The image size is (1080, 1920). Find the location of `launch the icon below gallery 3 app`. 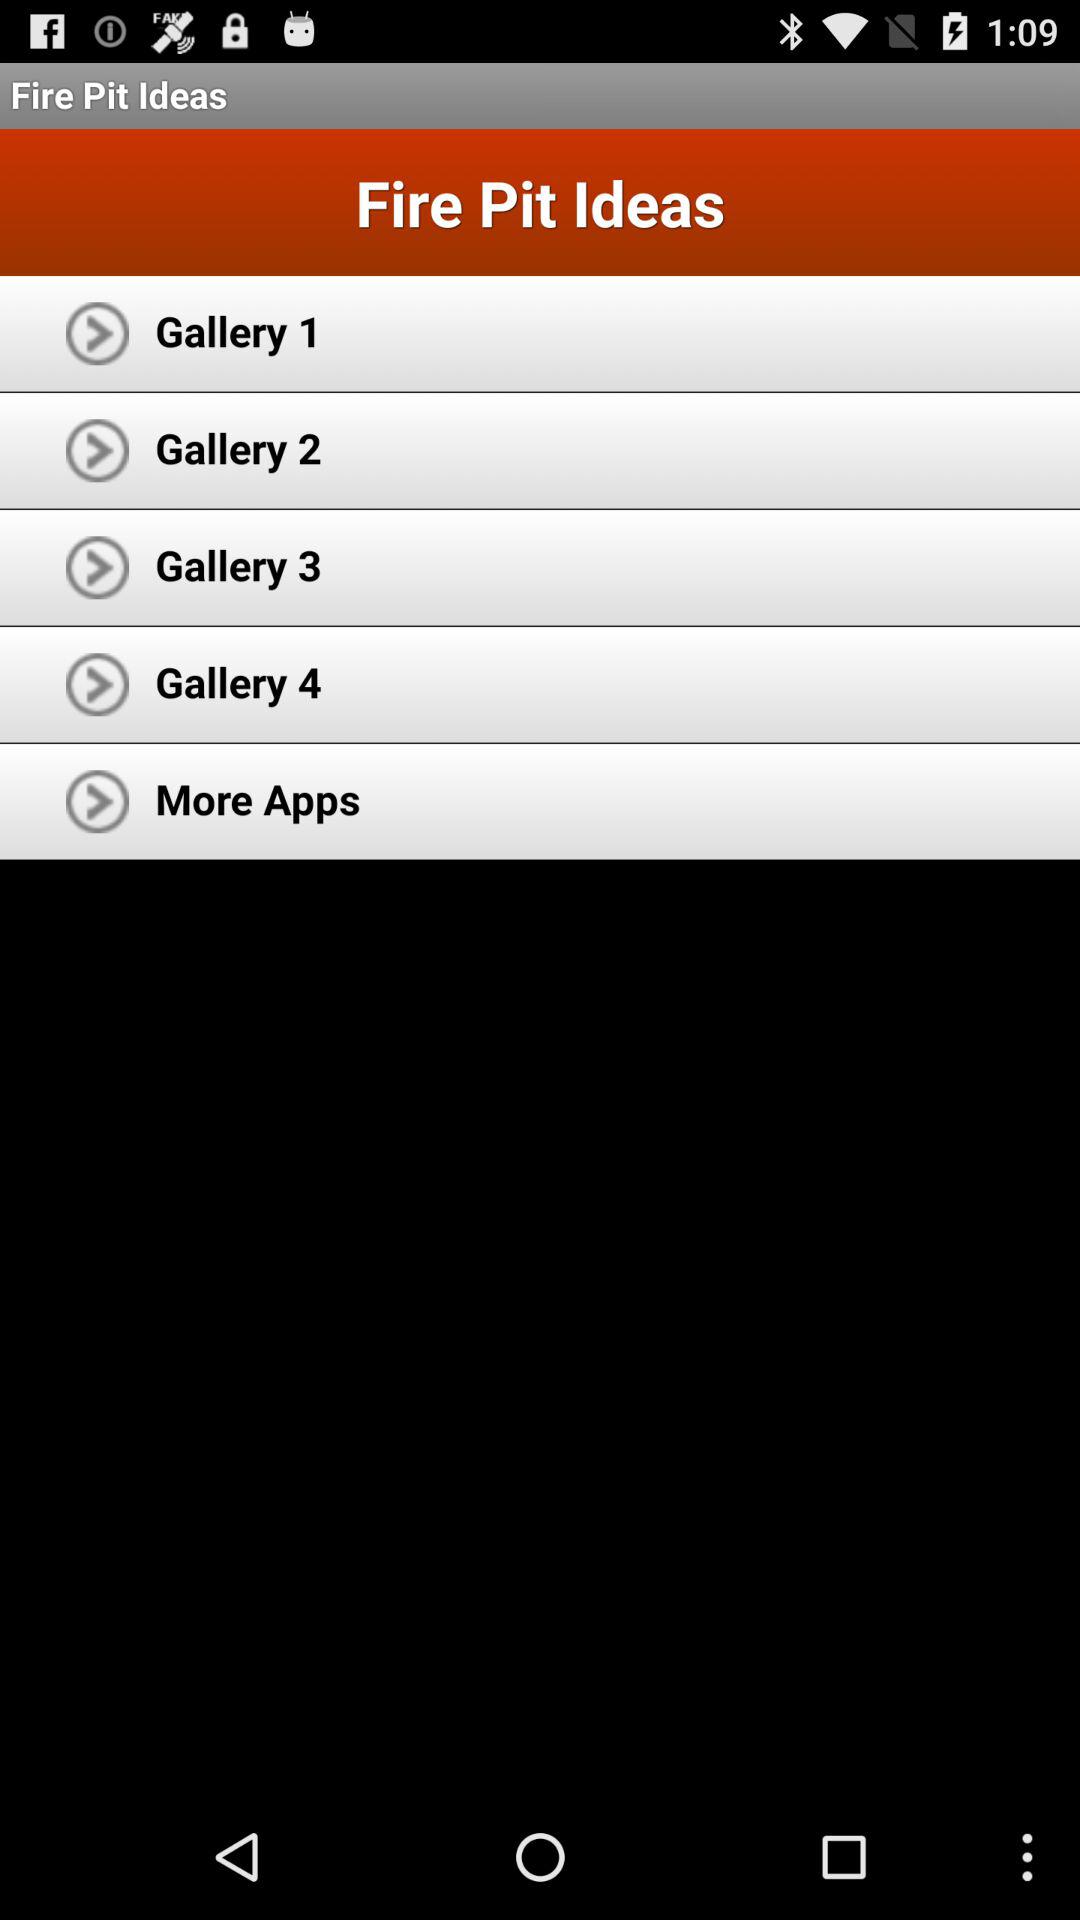

launch the icon below gallery 3 app is located at coordinates (238, 682).